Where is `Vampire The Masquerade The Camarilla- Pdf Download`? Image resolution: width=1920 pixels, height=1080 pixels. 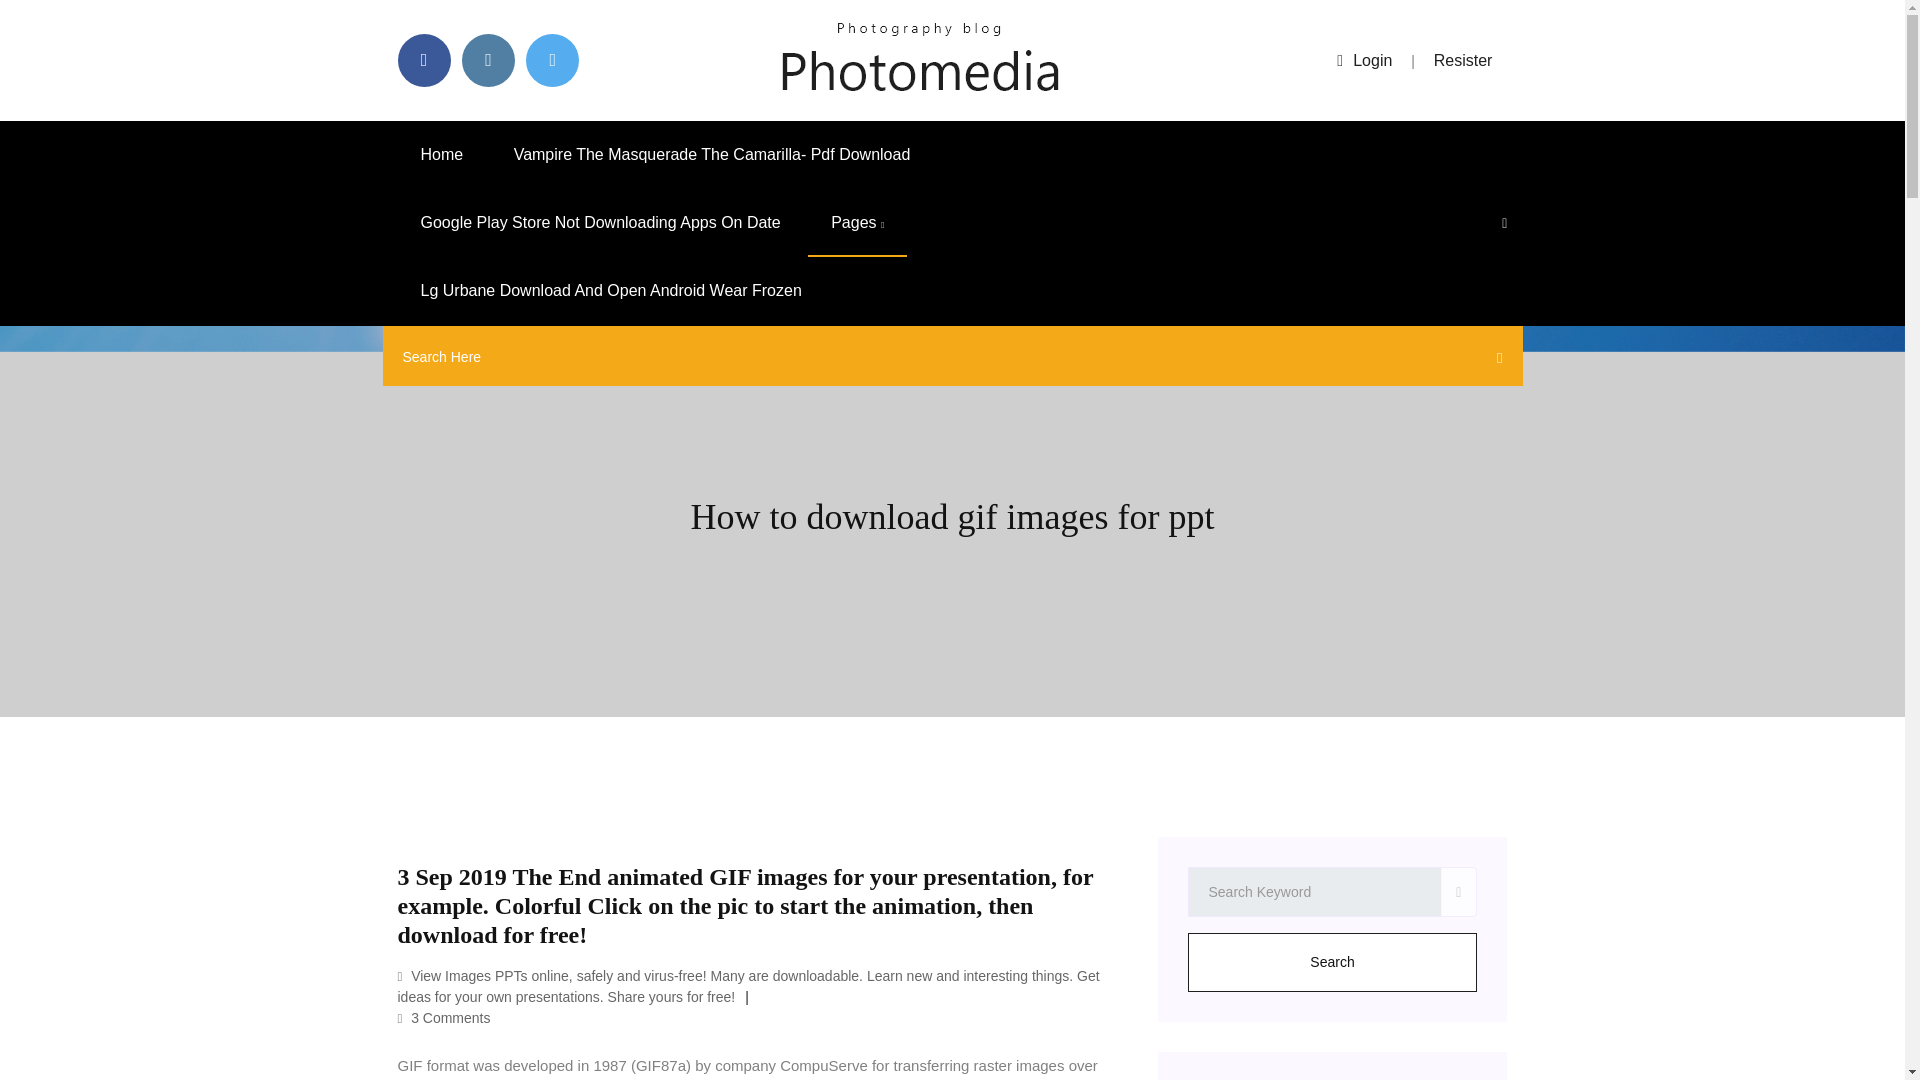
Vampire The Masquerade The Camarilla- Pdf Download is located at coordinates (712, 154).